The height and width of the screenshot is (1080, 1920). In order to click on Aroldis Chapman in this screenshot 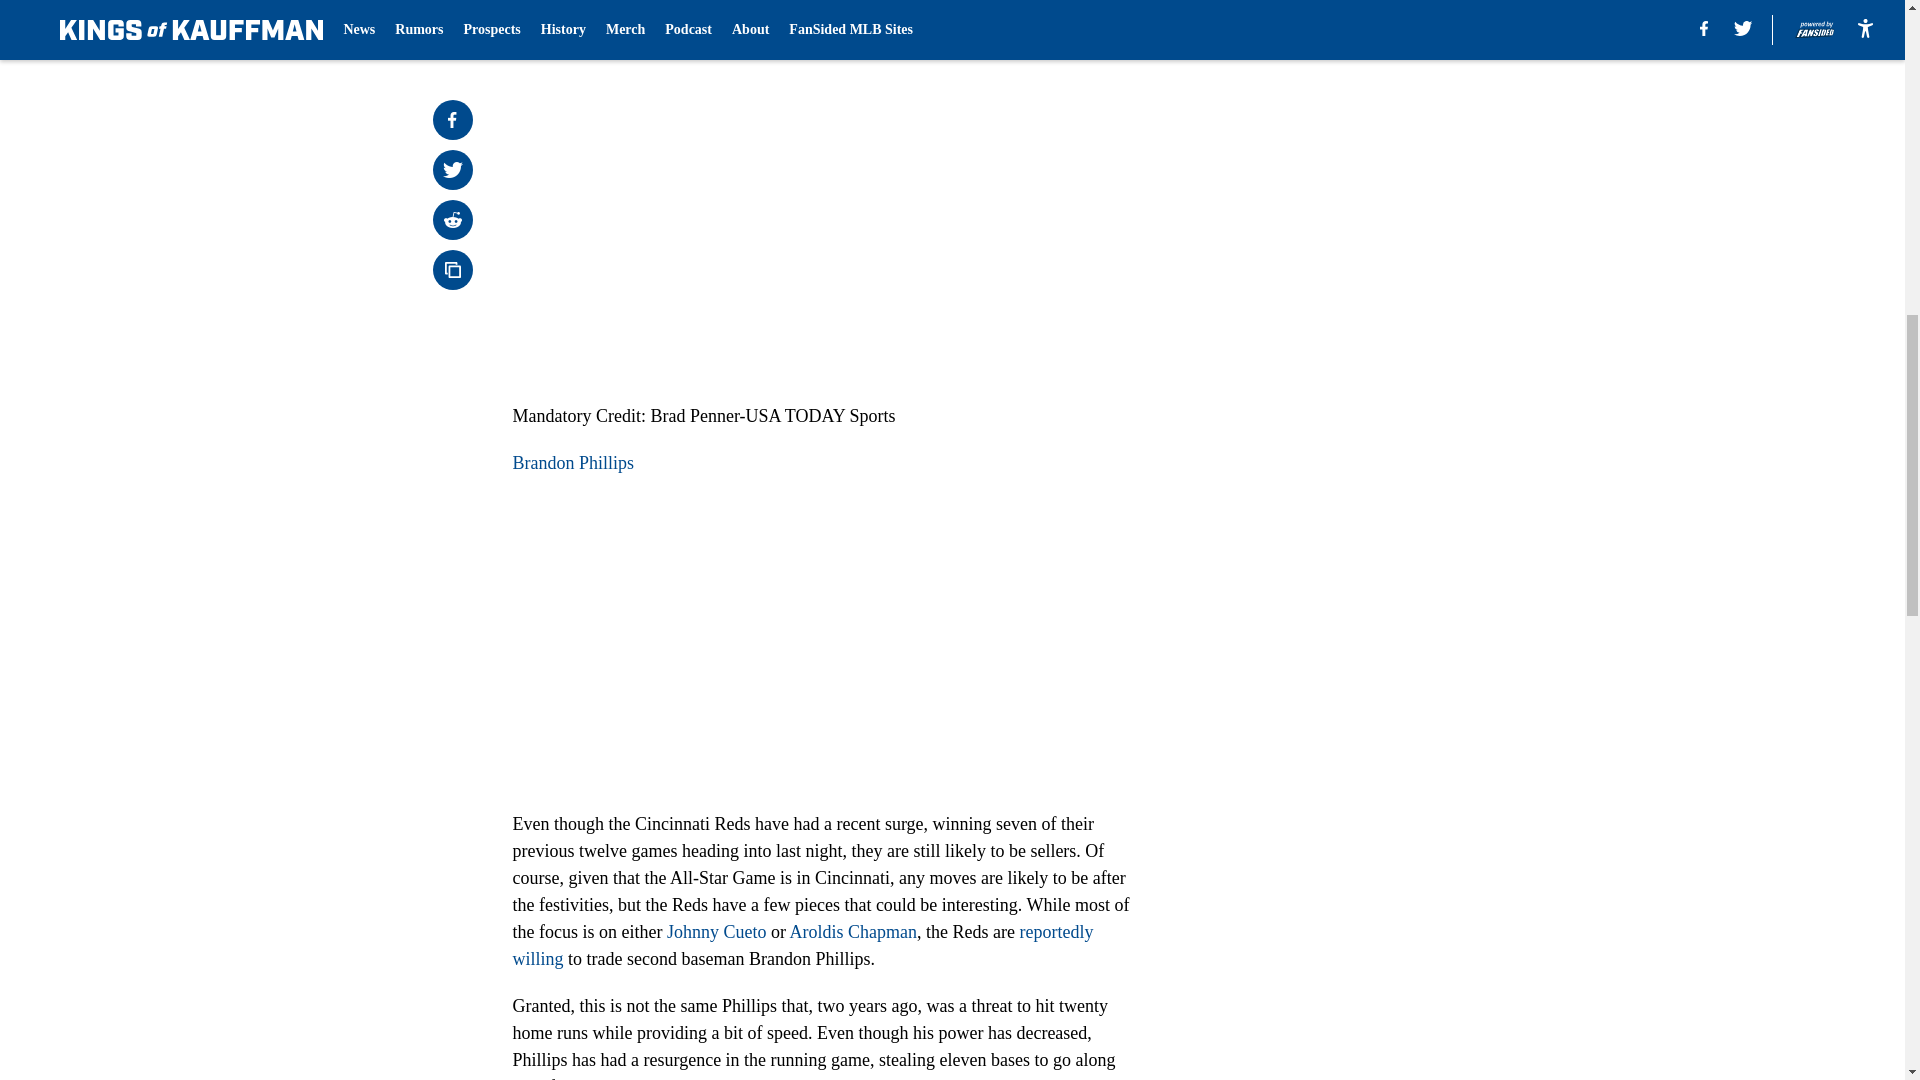, I will do `click(853, 932)`.